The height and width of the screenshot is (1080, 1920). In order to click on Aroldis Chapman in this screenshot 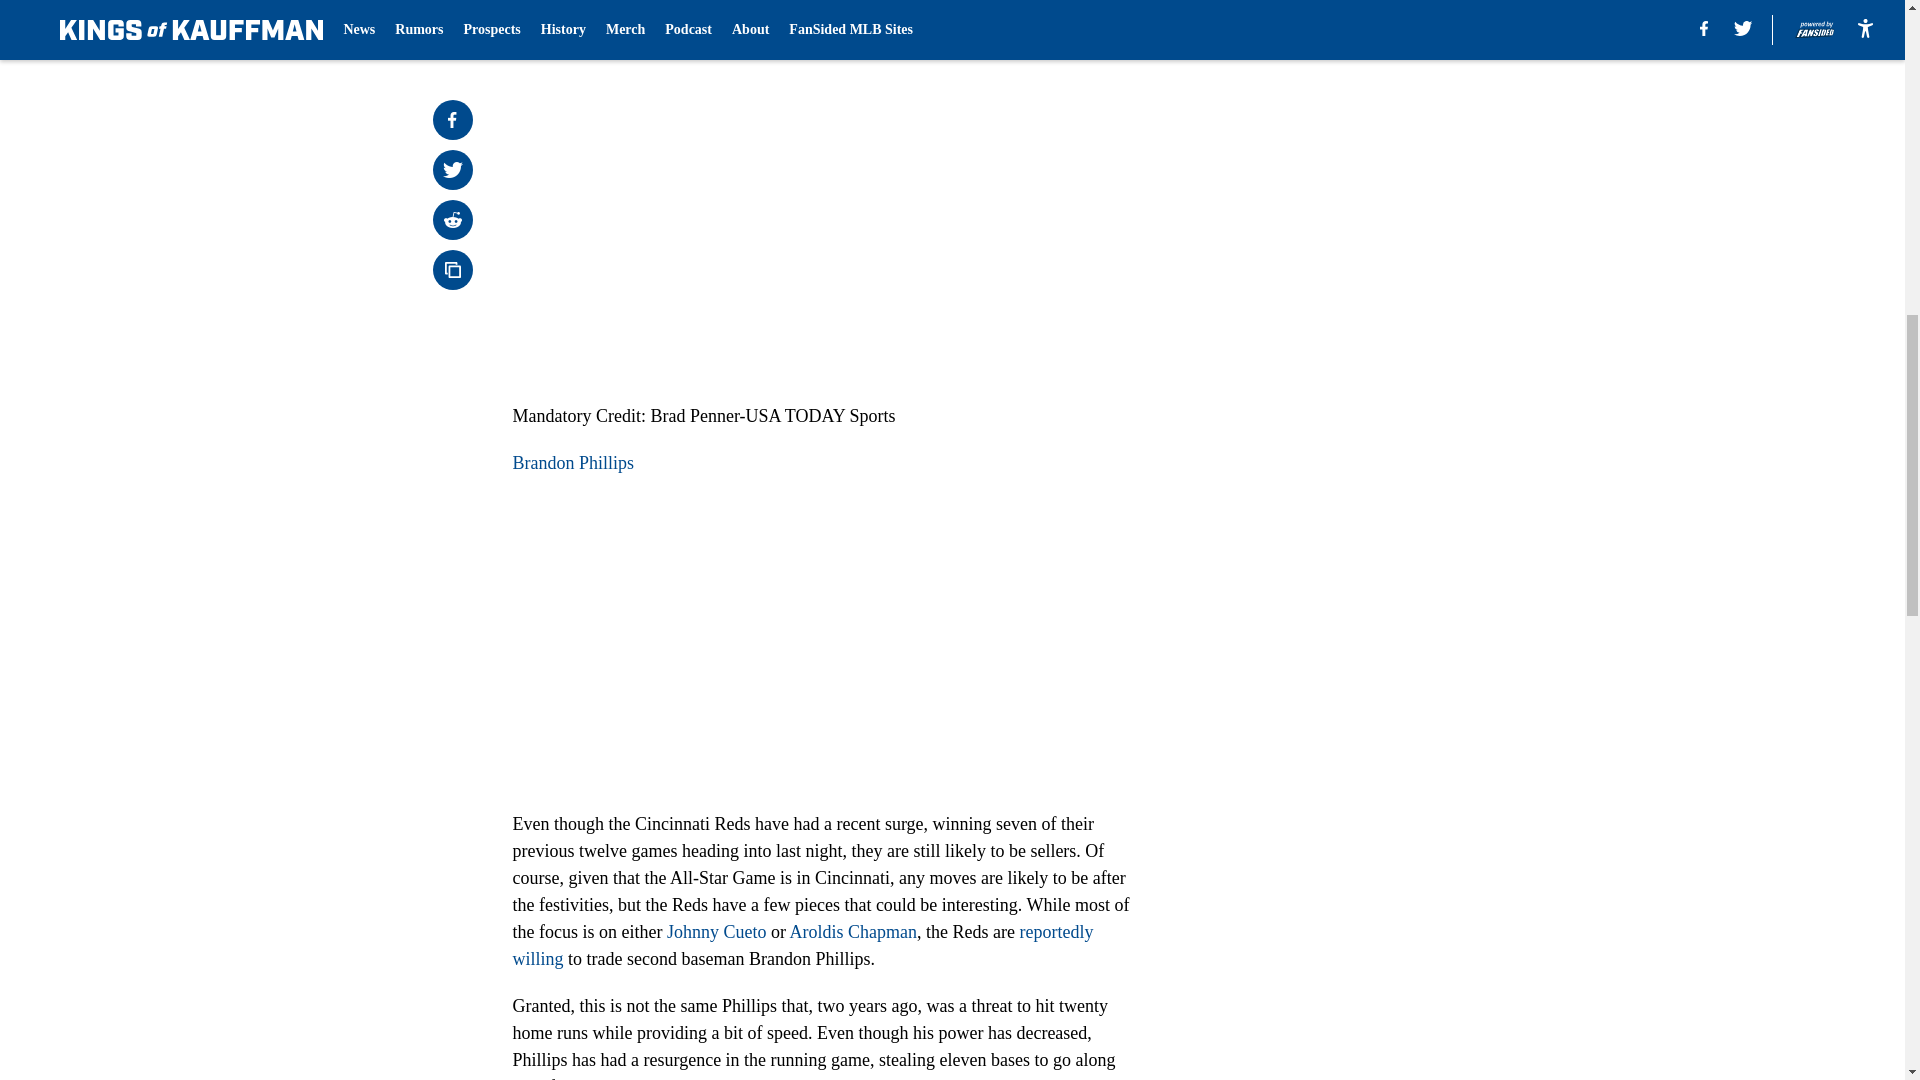, I will do `click(853, 932)`.